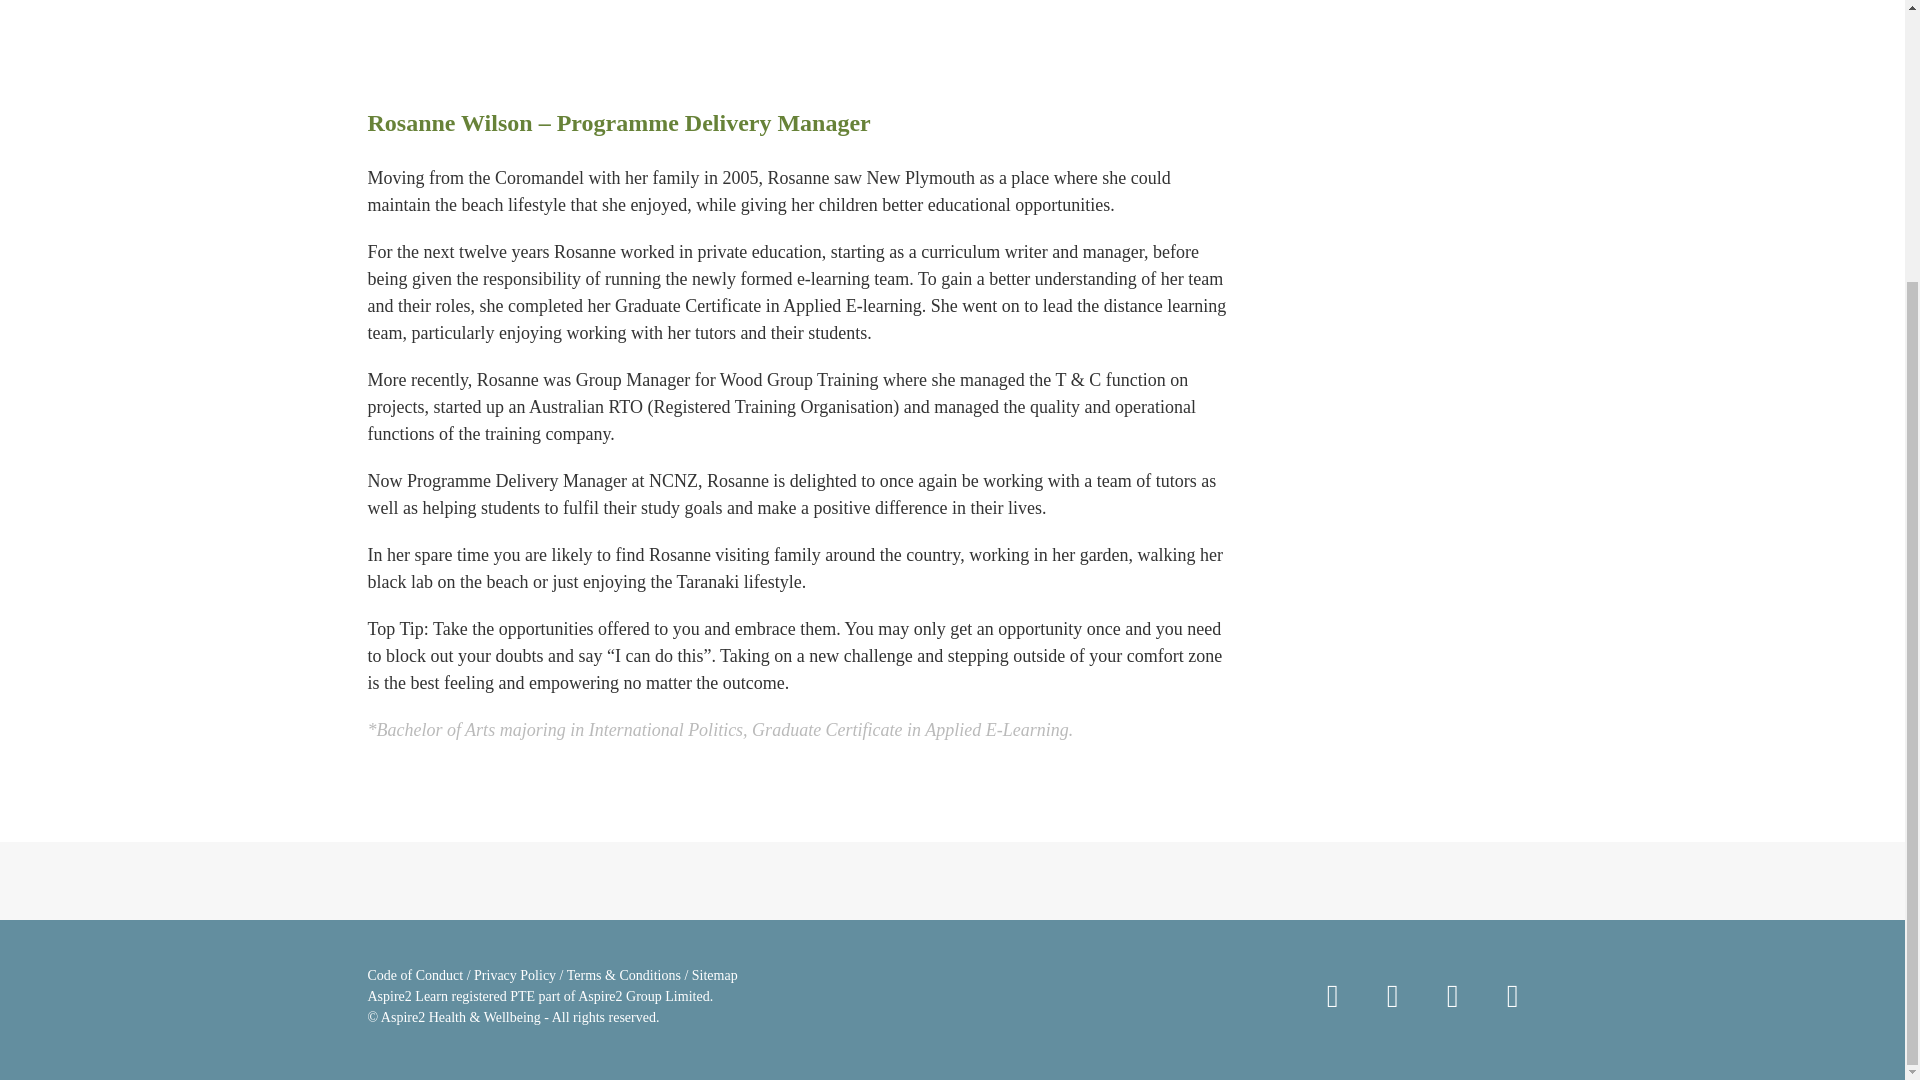 This screenshot has height=1080, width=1920. Describe the element at coordinates (1408, 210) in the screenshot. I see `2019.Rosanne Wilson.Cropped.Inside.JPEG` at that location.